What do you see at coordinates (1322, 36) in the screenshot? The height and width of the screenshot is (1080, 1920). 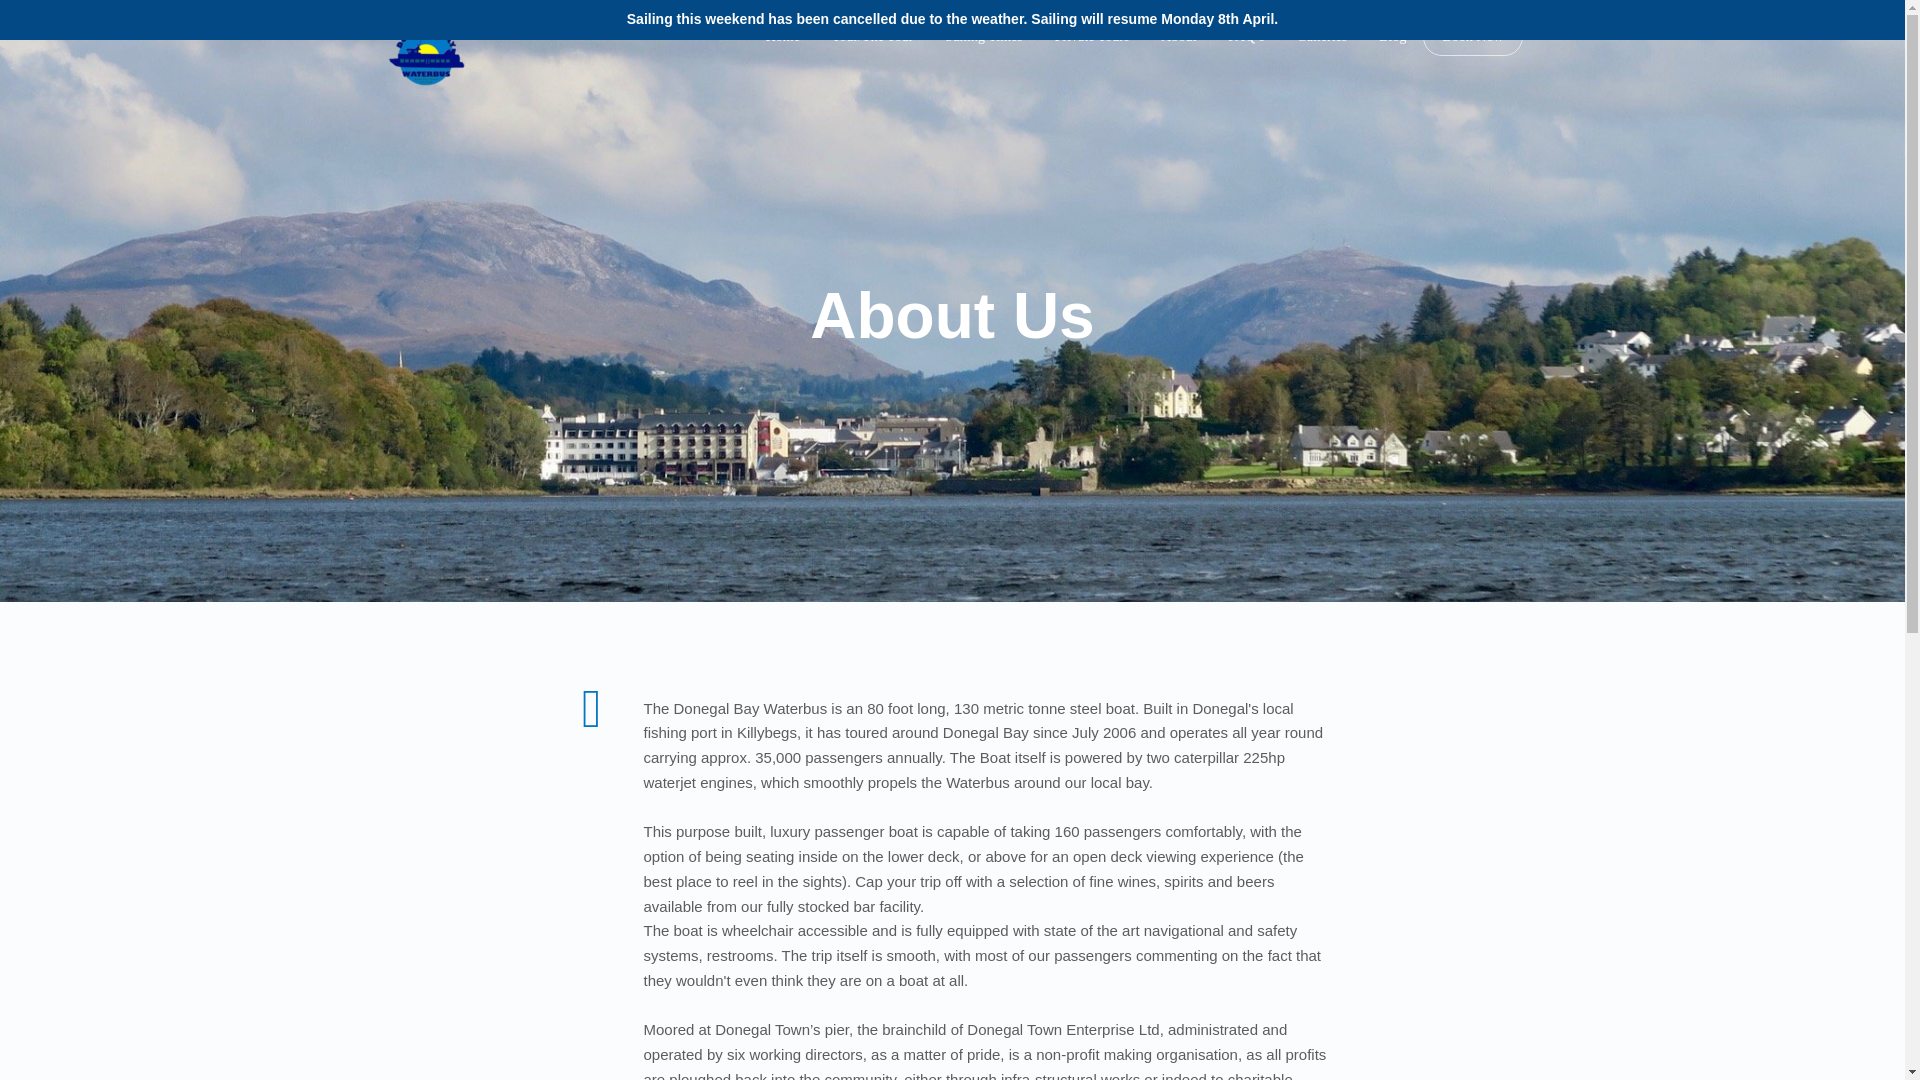 I see `Galleries` at bounding box center [1322, 36].